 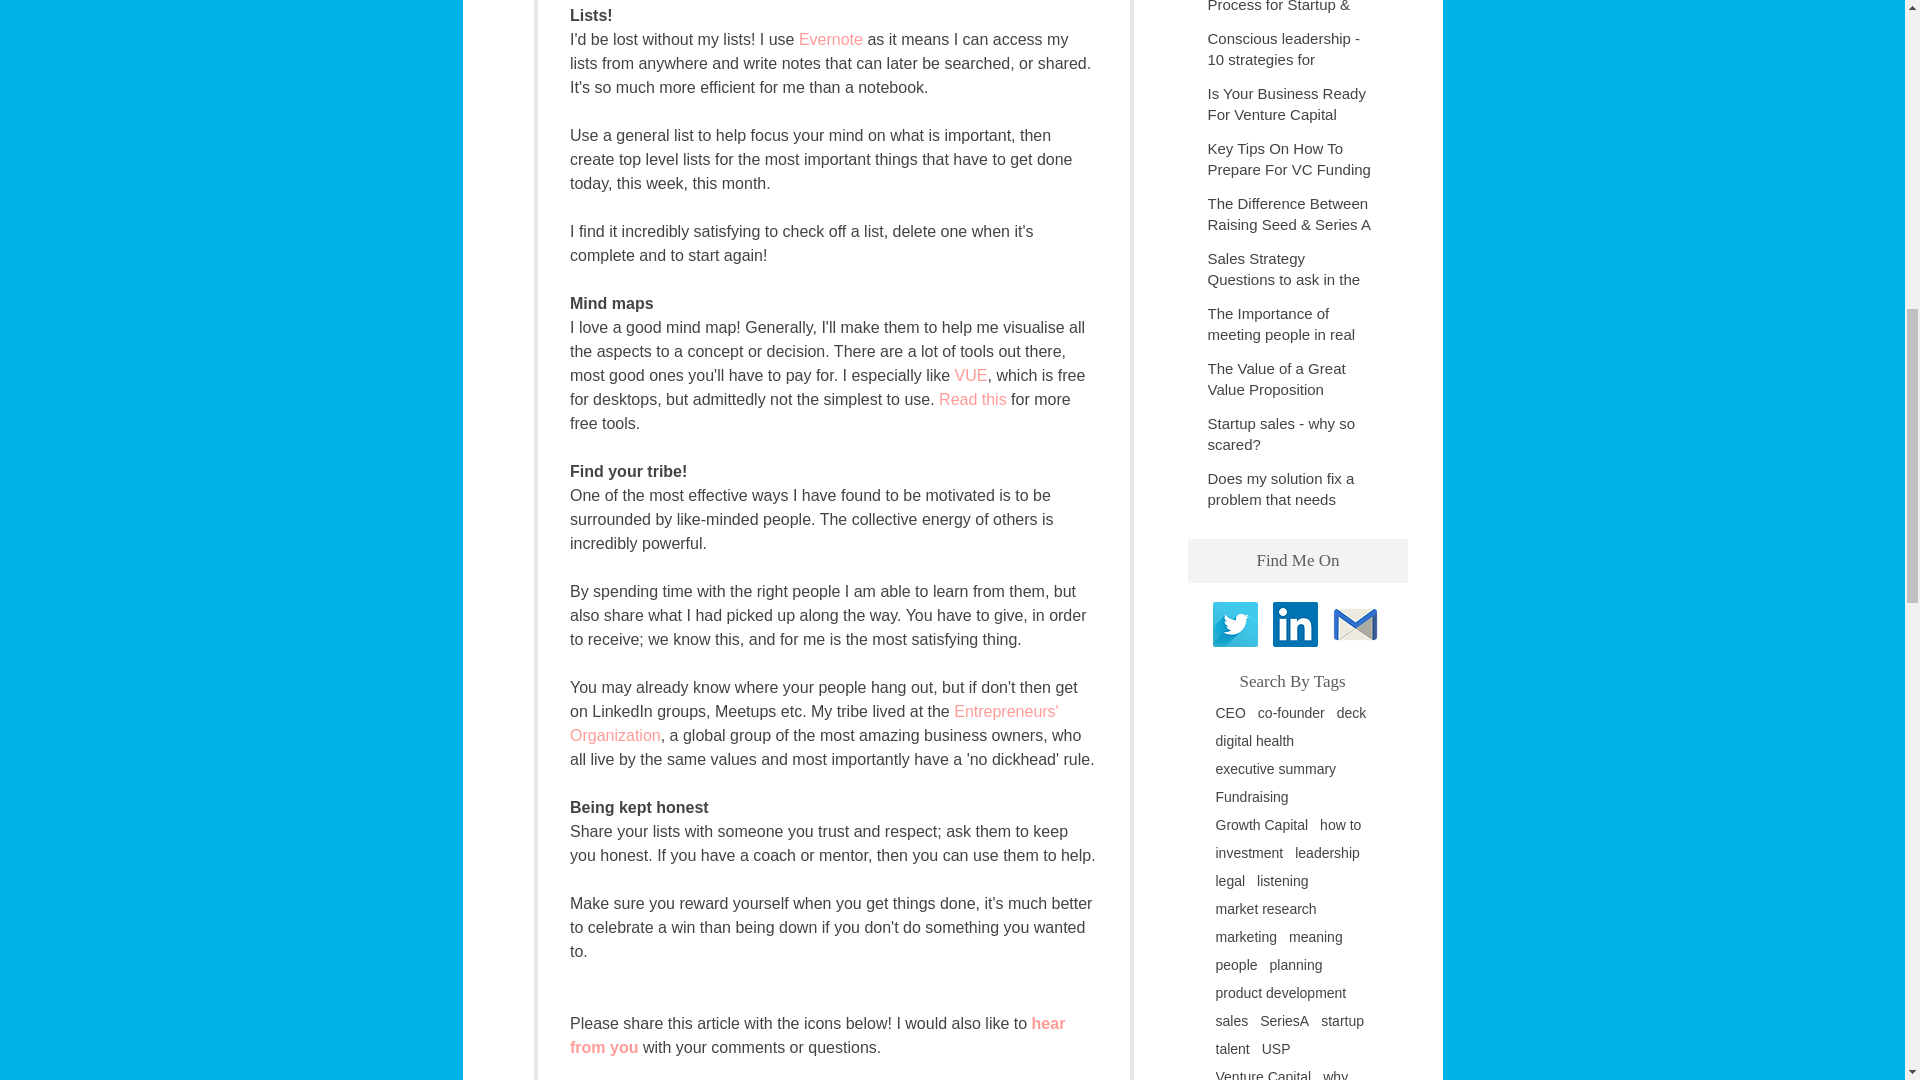 What do you see at coordinates (972, 399) in the screenshot?
I see `Read this` at bounding box center [972, 399].